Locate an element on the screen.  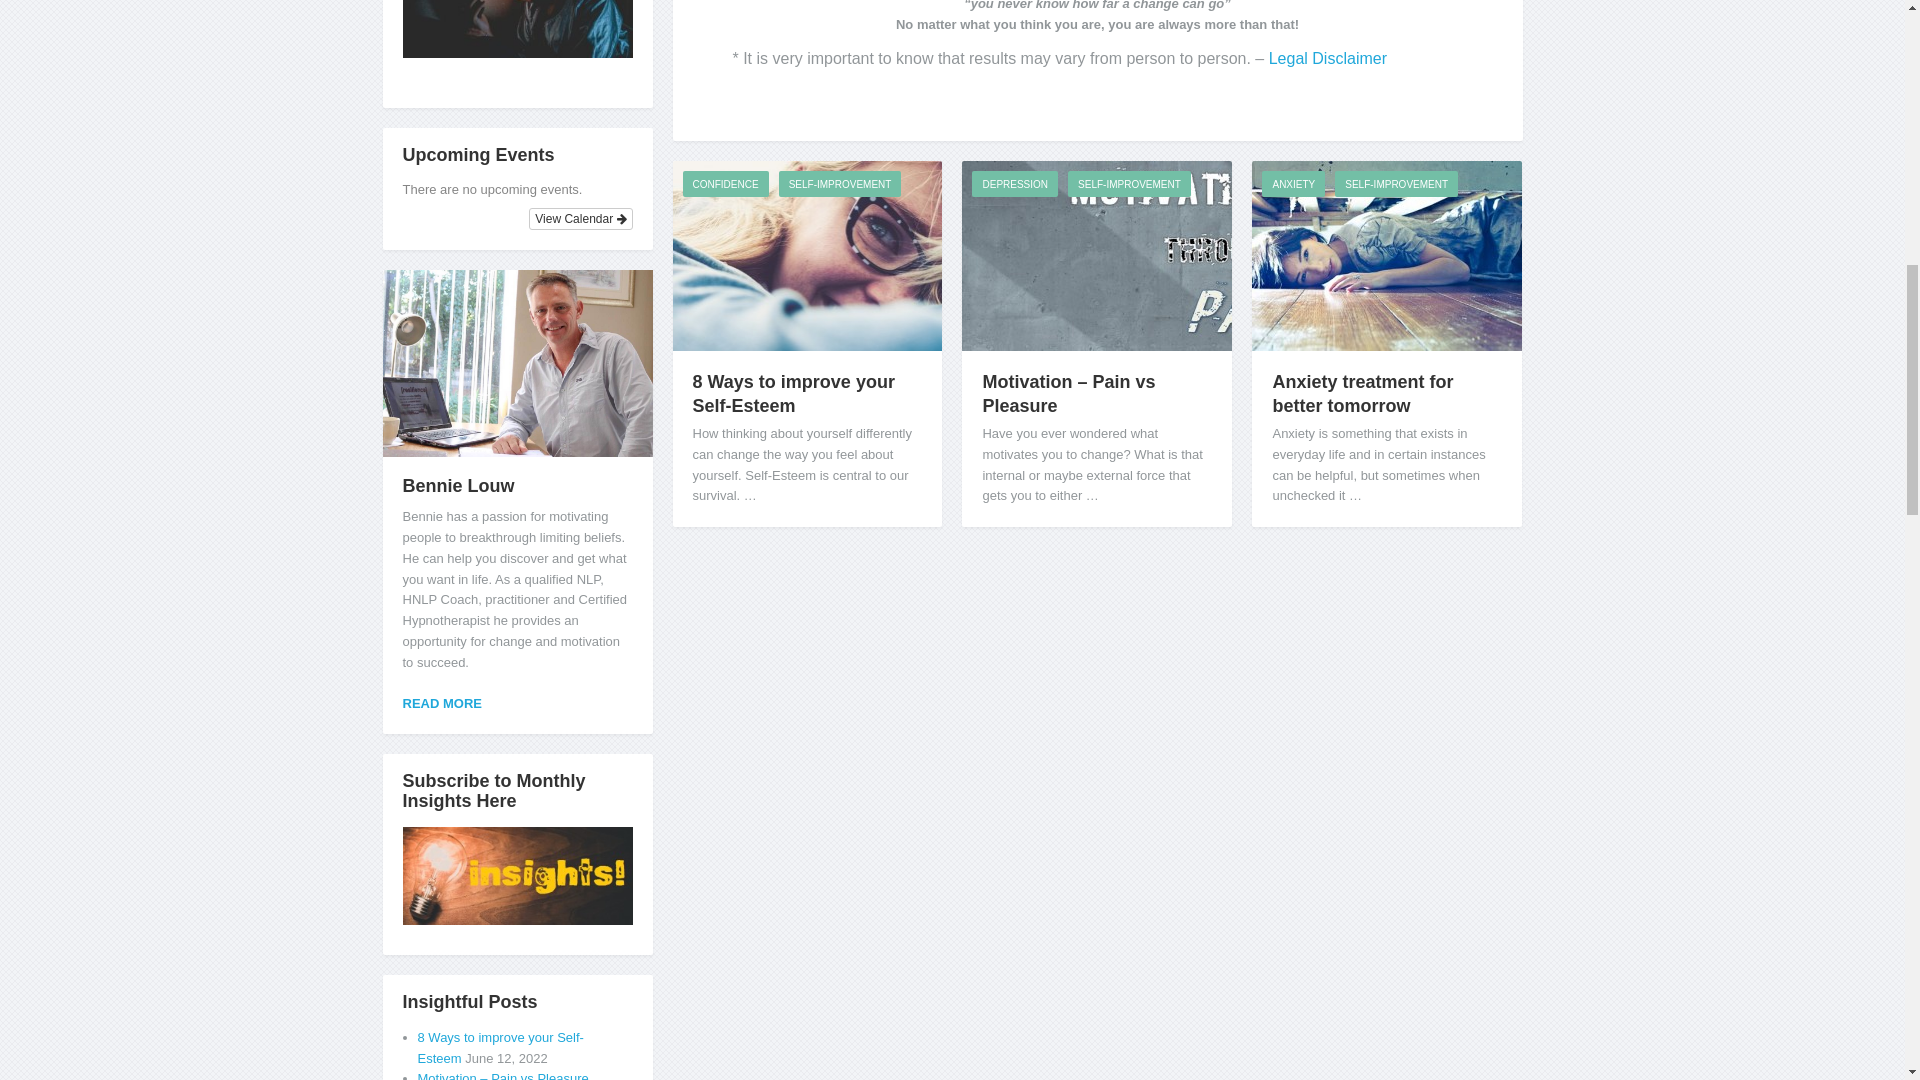
Anxiety treatment for better tomorrow is located at coordinates (1362, 393).